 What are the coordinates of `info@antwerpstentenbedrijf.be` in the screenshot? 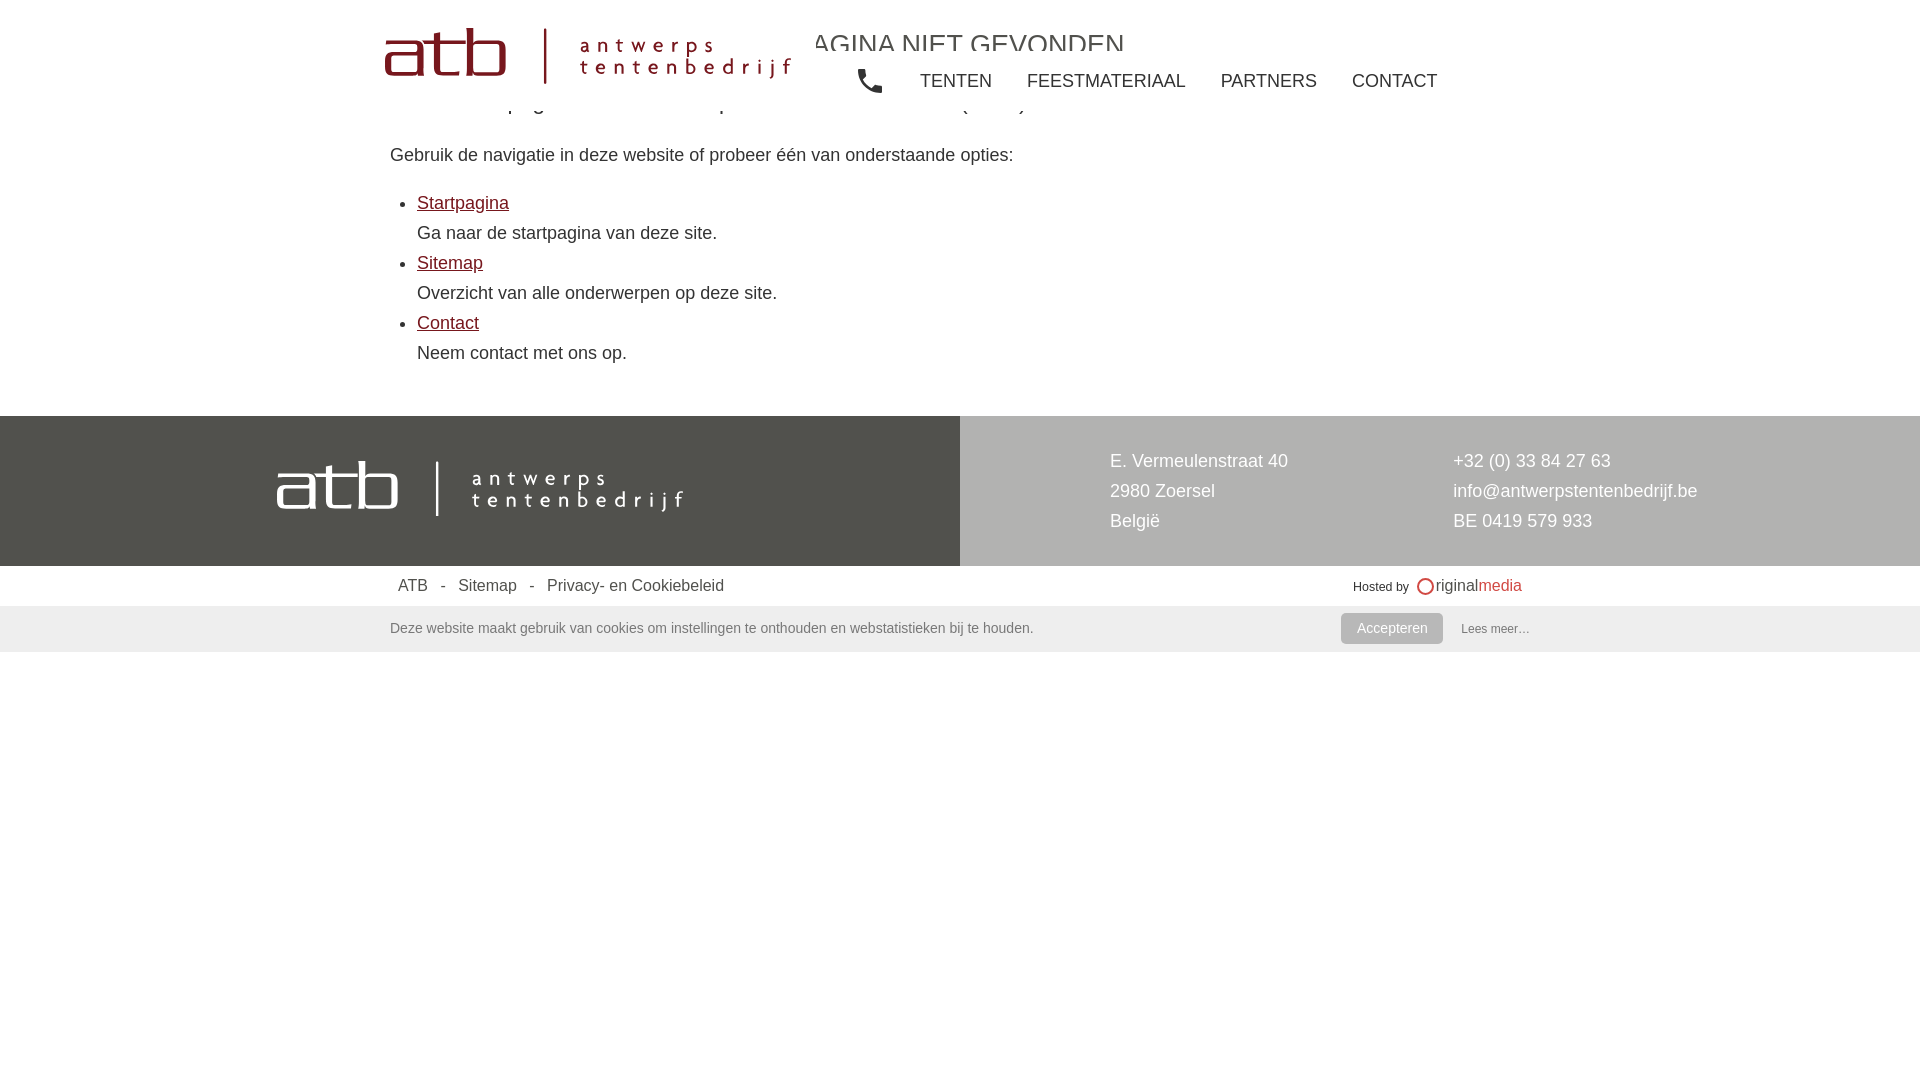 It's located at (1575, 490).